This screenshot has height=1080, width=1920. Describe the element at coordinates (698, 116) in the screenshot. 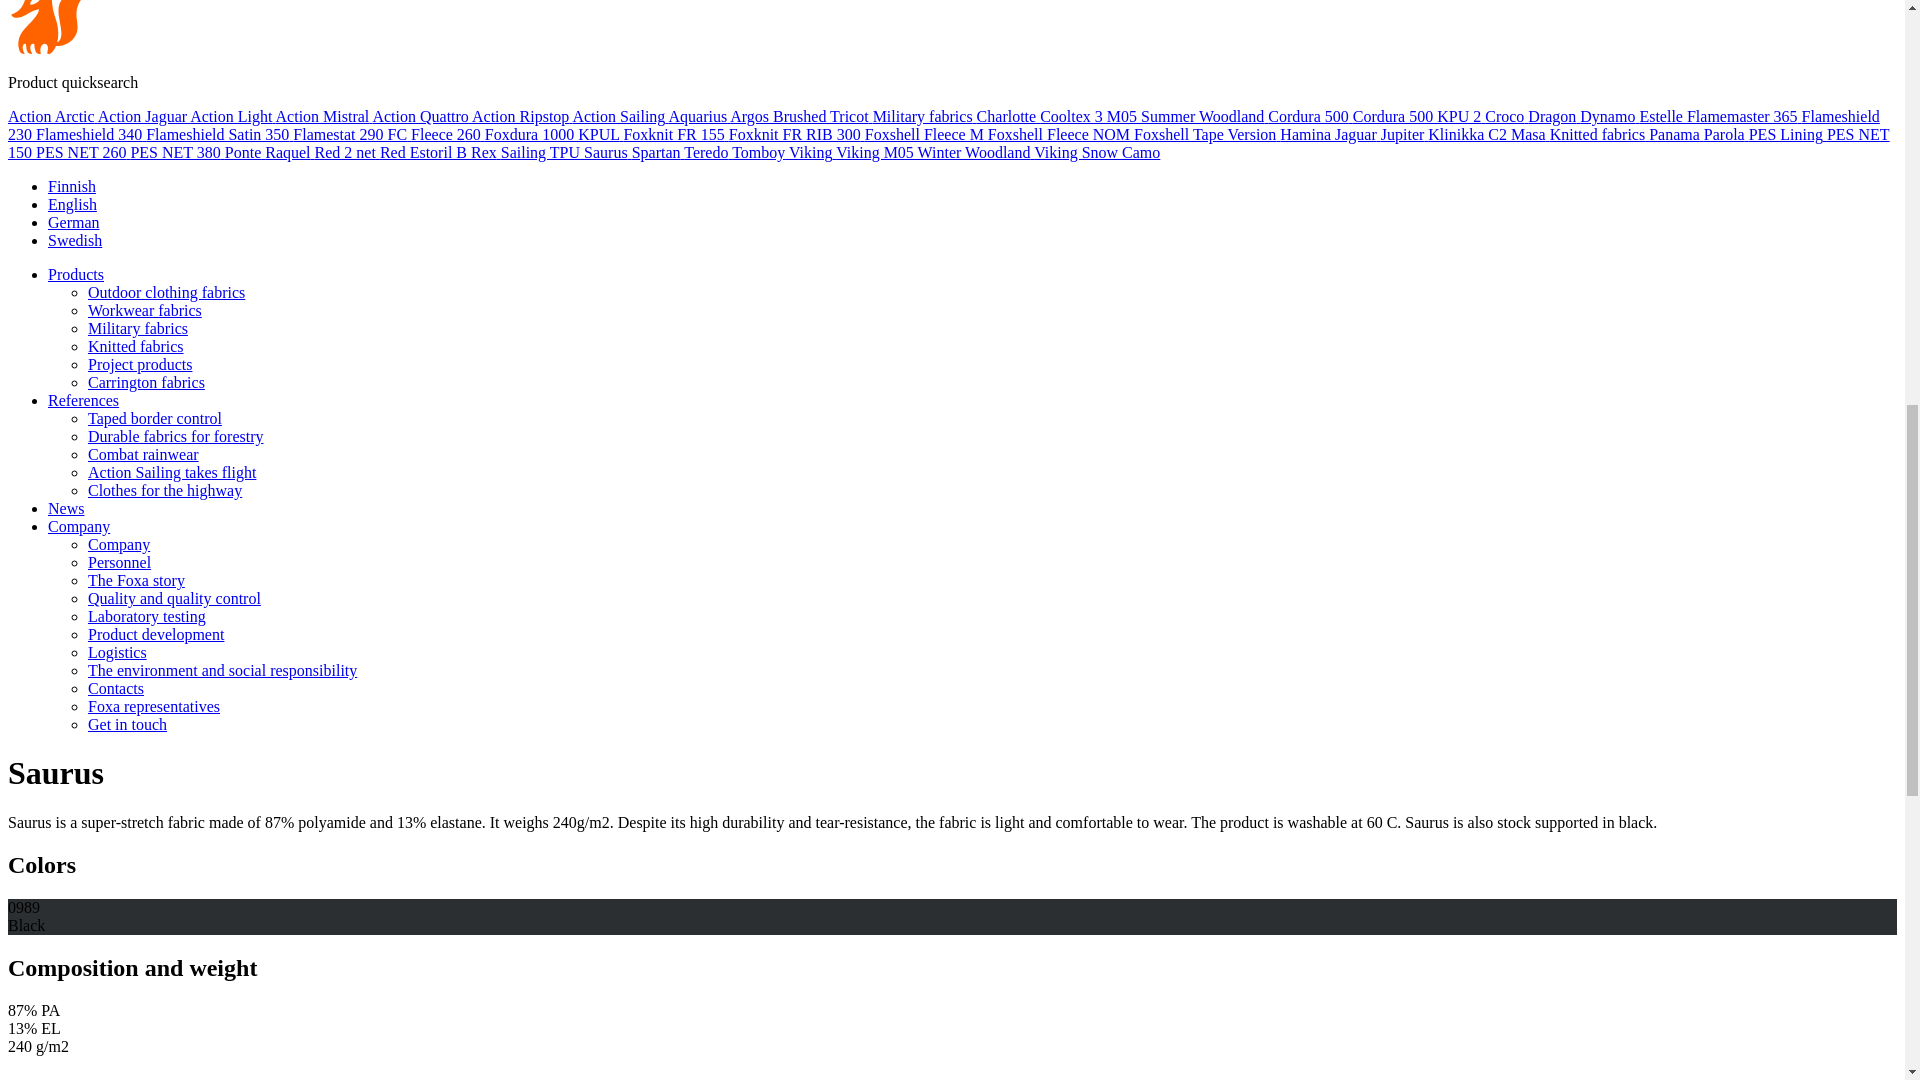

I see `Aquarius` at that location.